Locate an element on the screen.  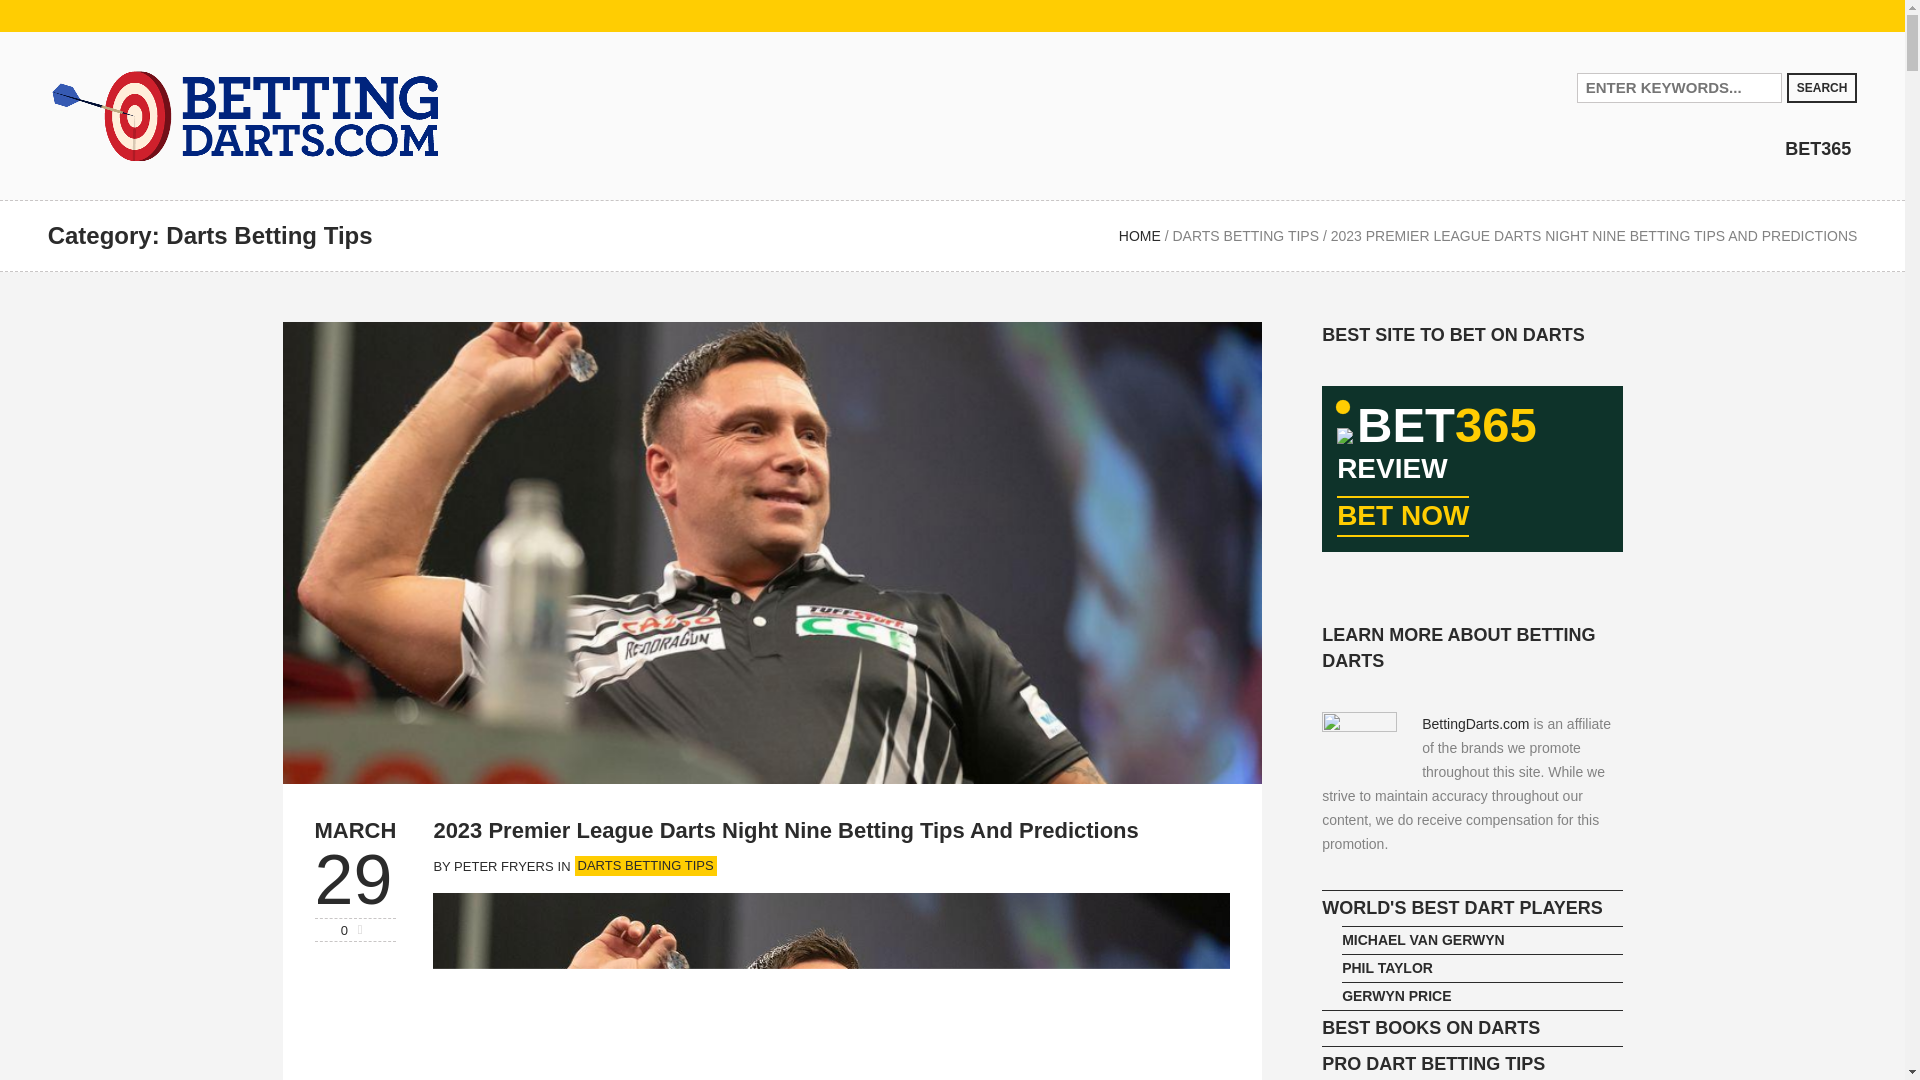
0 is located at coordinates (356, 929).